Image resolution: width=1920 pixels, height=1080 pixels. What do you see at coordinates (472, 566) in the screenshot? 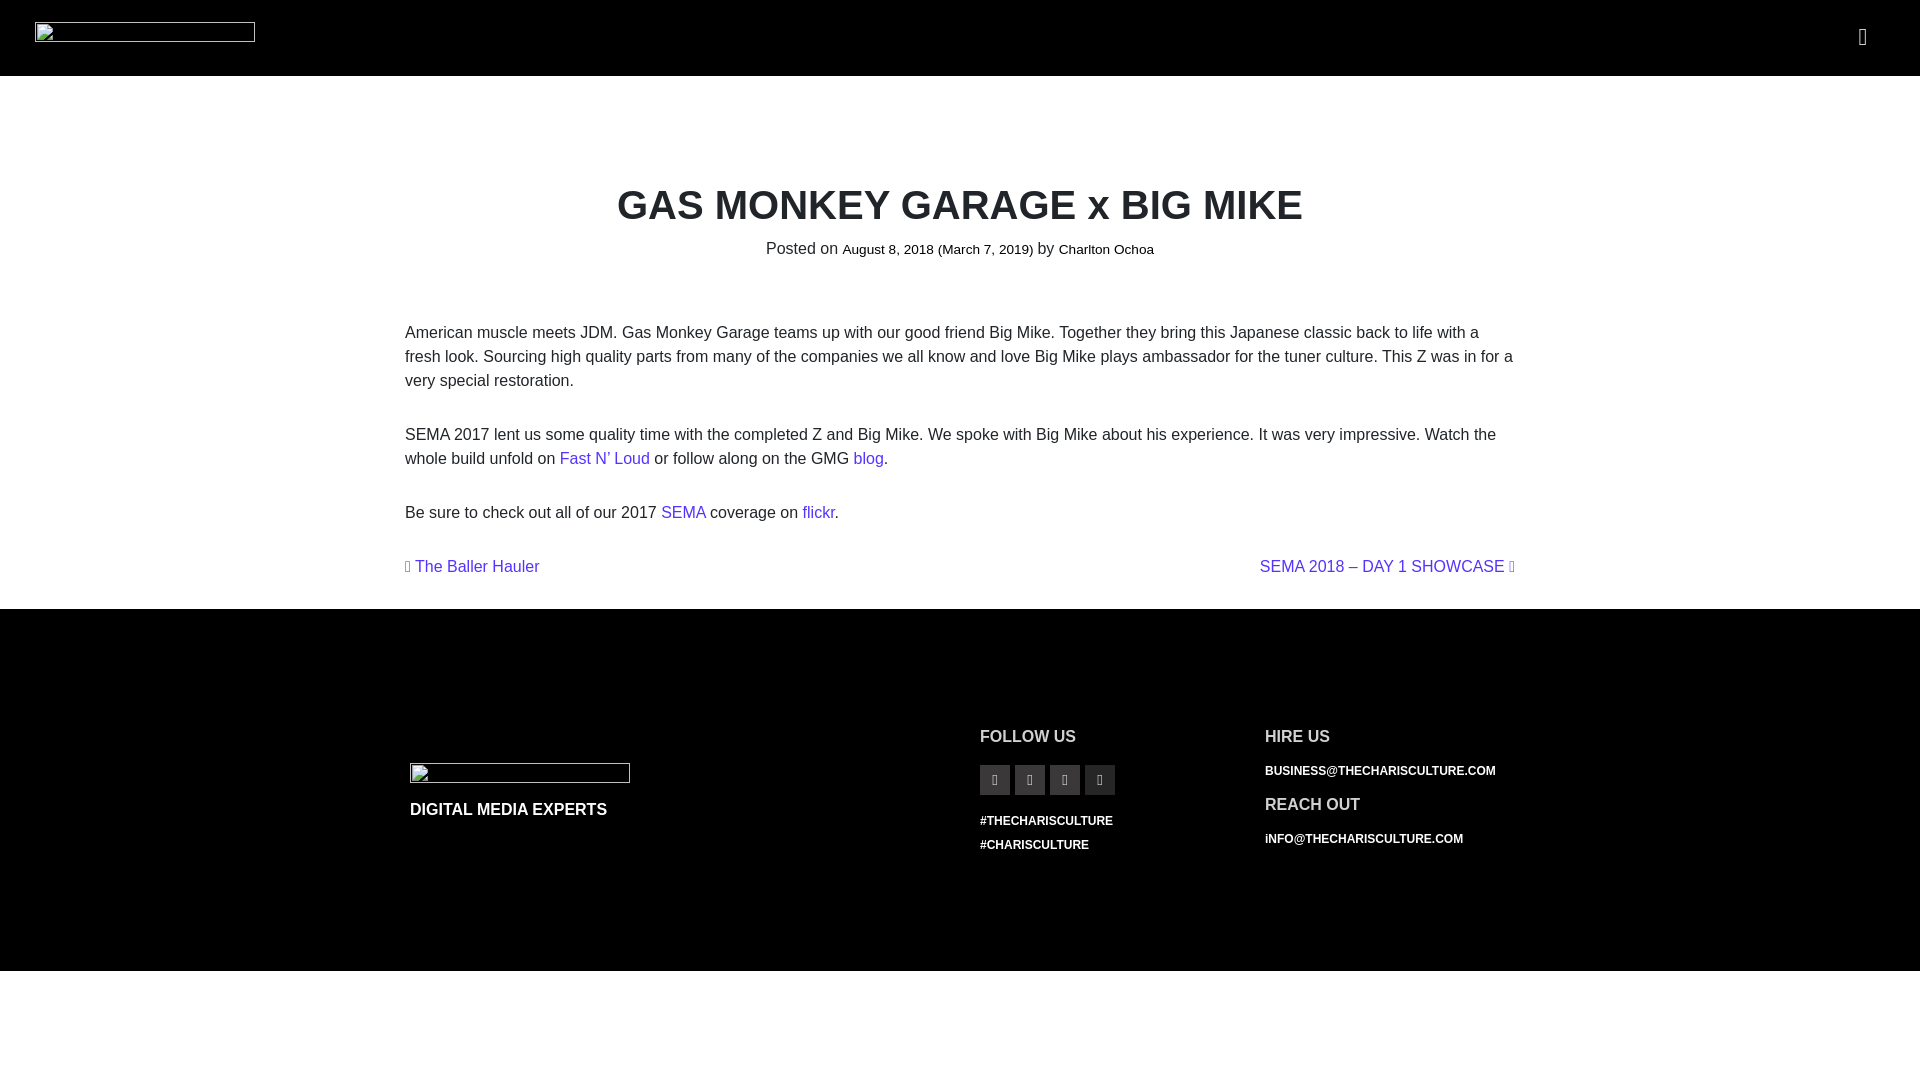
I see ` The Baller Hauler` at bounding box center [472, 566].